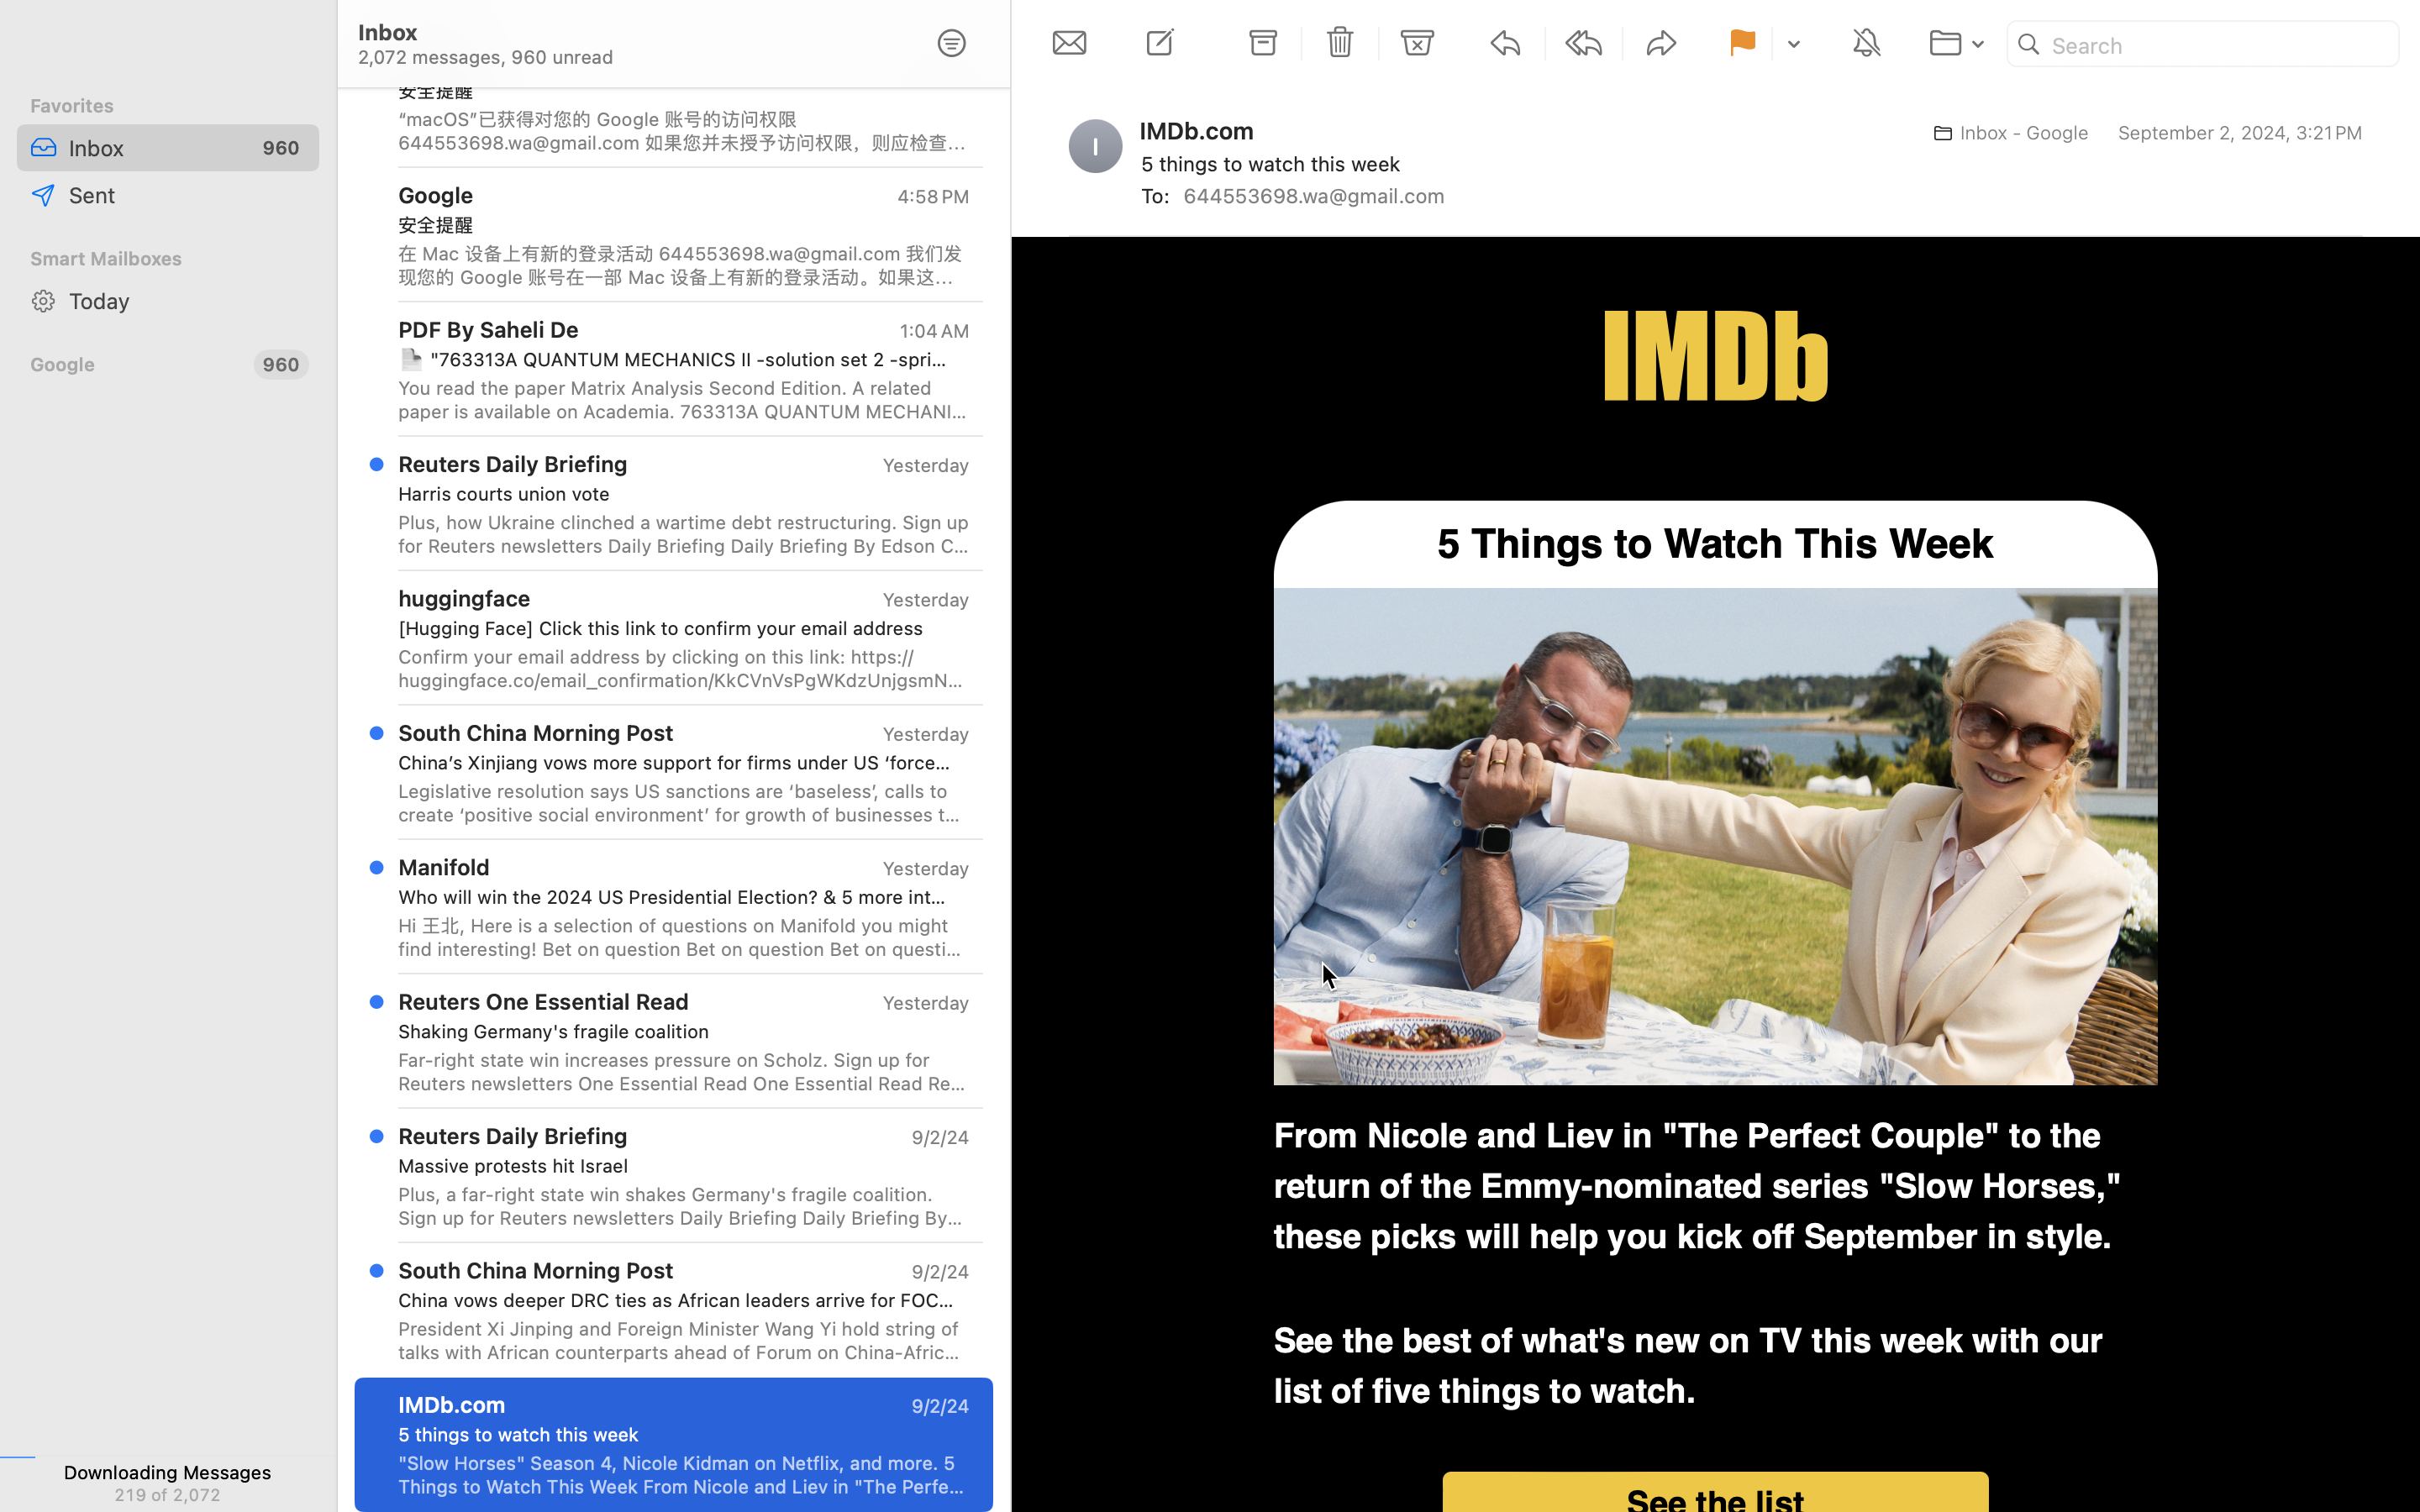 The width and height of the screenshot is (2420, 1512). Describe the element at coordinates (684, 131) in the screenshot. I see `“macOS”已获得对您的 Google 账号的访问权限 644553698.wa@gmail.com 如果您并未授予访问权限，则应检查此活动，并确保您的账号安全。 查看活动 您也可以访问以下网址查看安全性活动： https://myaccount.google.com/notifications 我们向您发送这封电子邮件，目的是让您了解关于您的 Google 账号和服务的重大变化。 © 2024 Google LLC, 1600 Amphitheatre Parkway, Mountain View, CA 94043, USA` at that location.